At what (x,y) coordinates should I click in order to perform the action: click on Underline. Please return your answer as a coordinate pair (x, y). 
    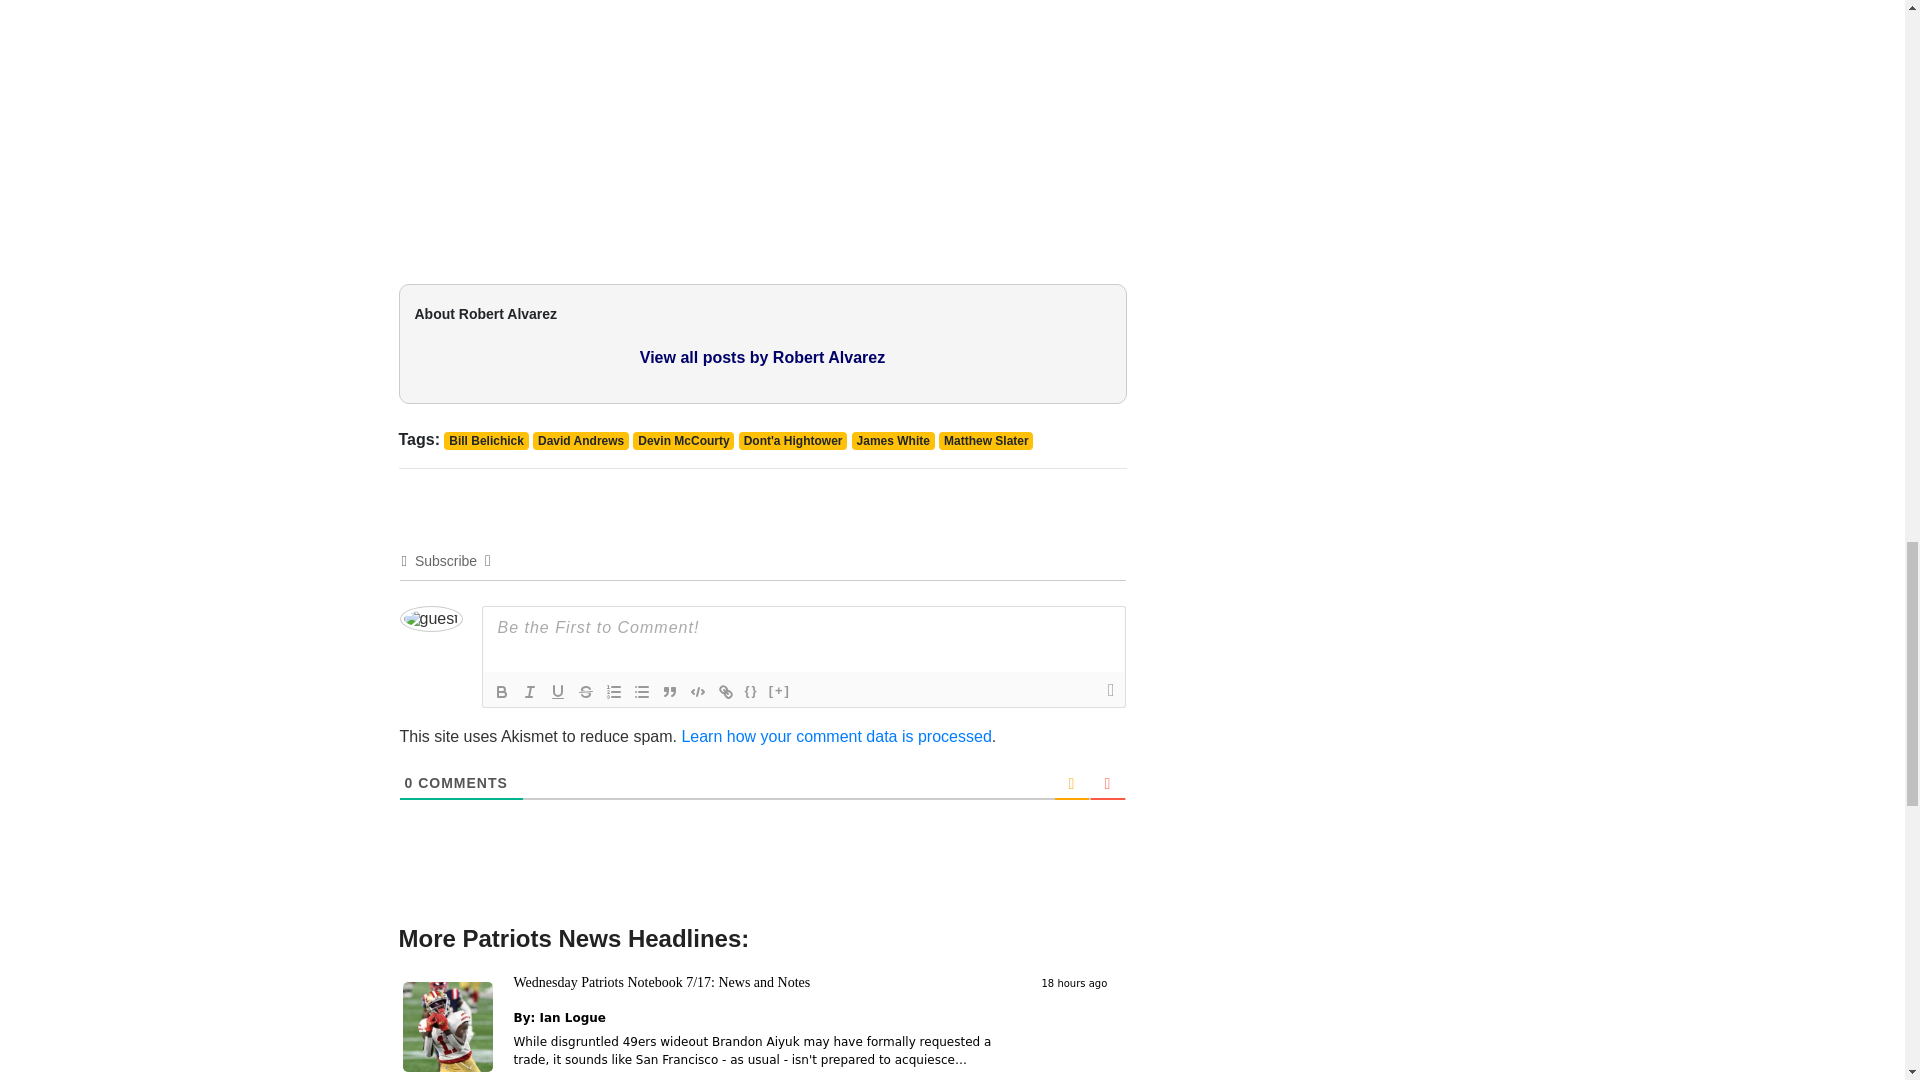
    Looking at the image, I should click on (558, 692).